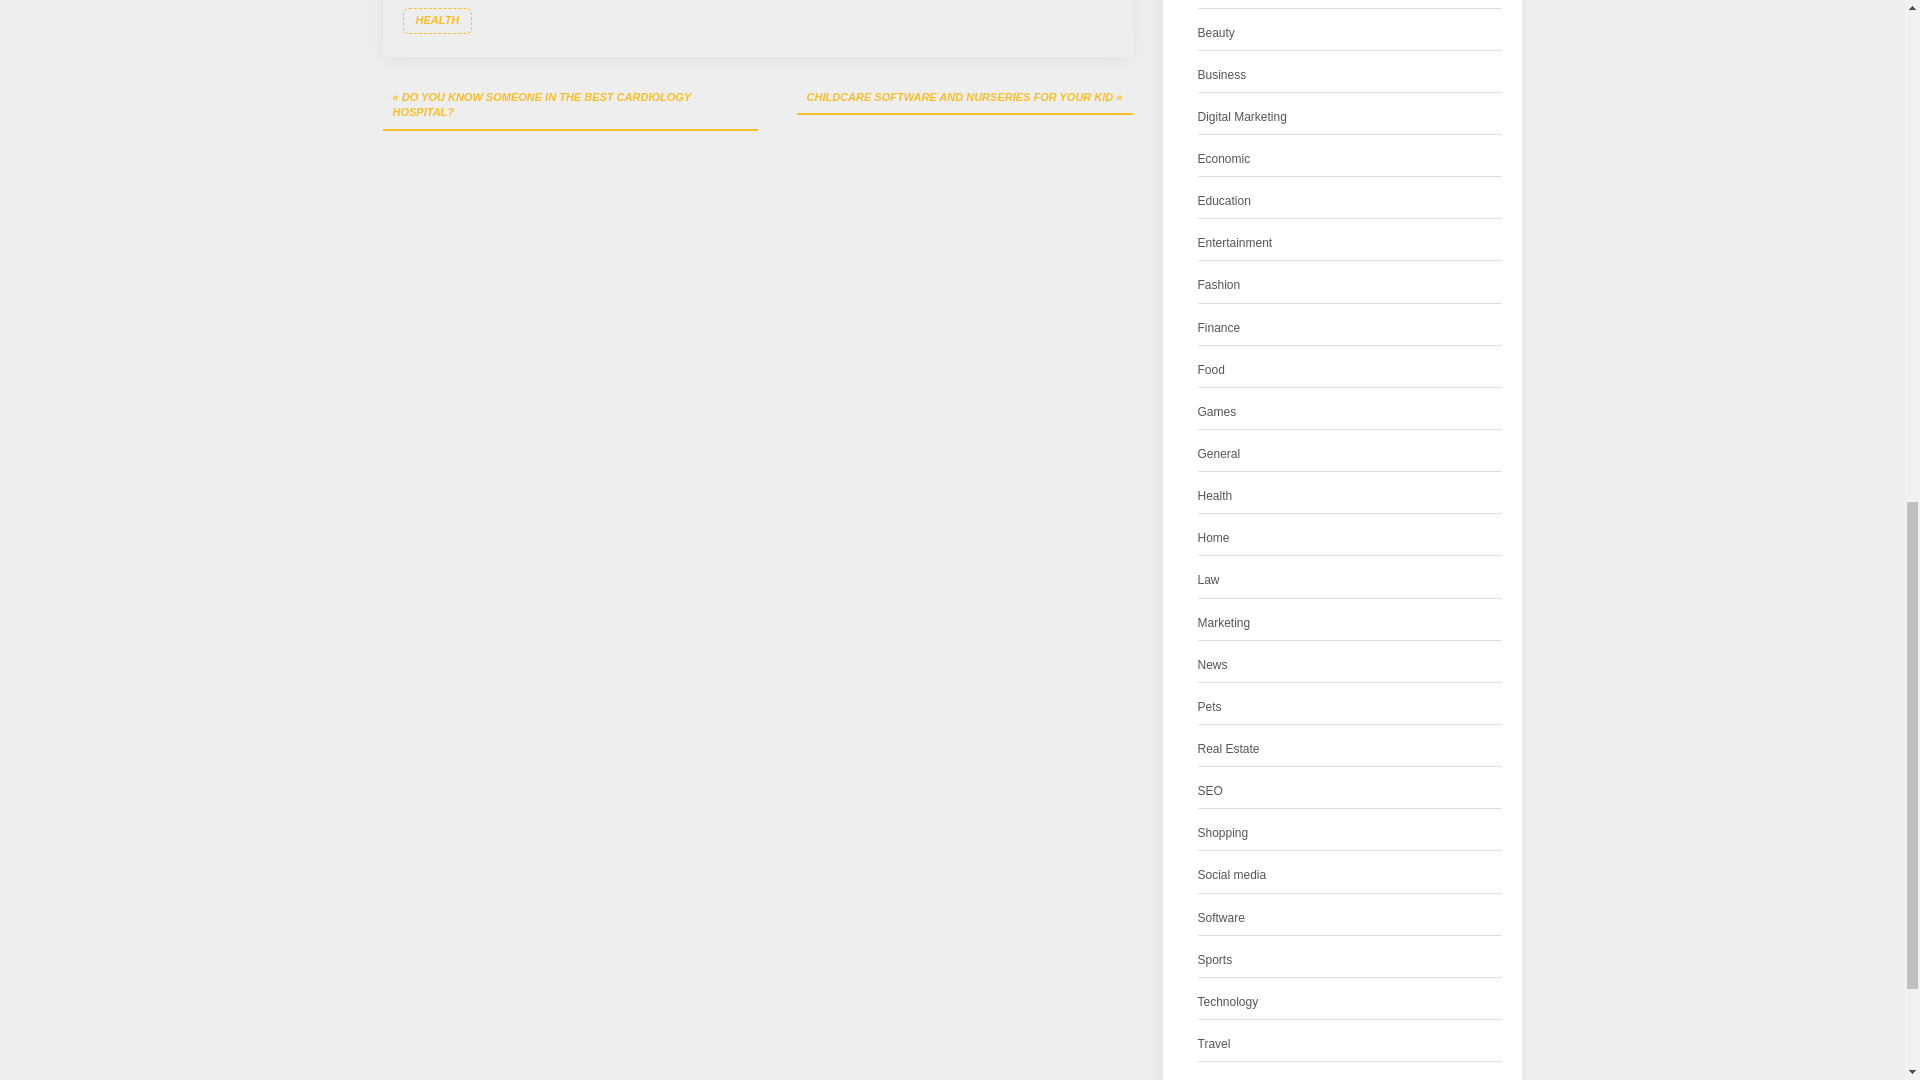  Describe the element at coordinates (1224, 159) in the screenshot. I see `Economic` at that location.